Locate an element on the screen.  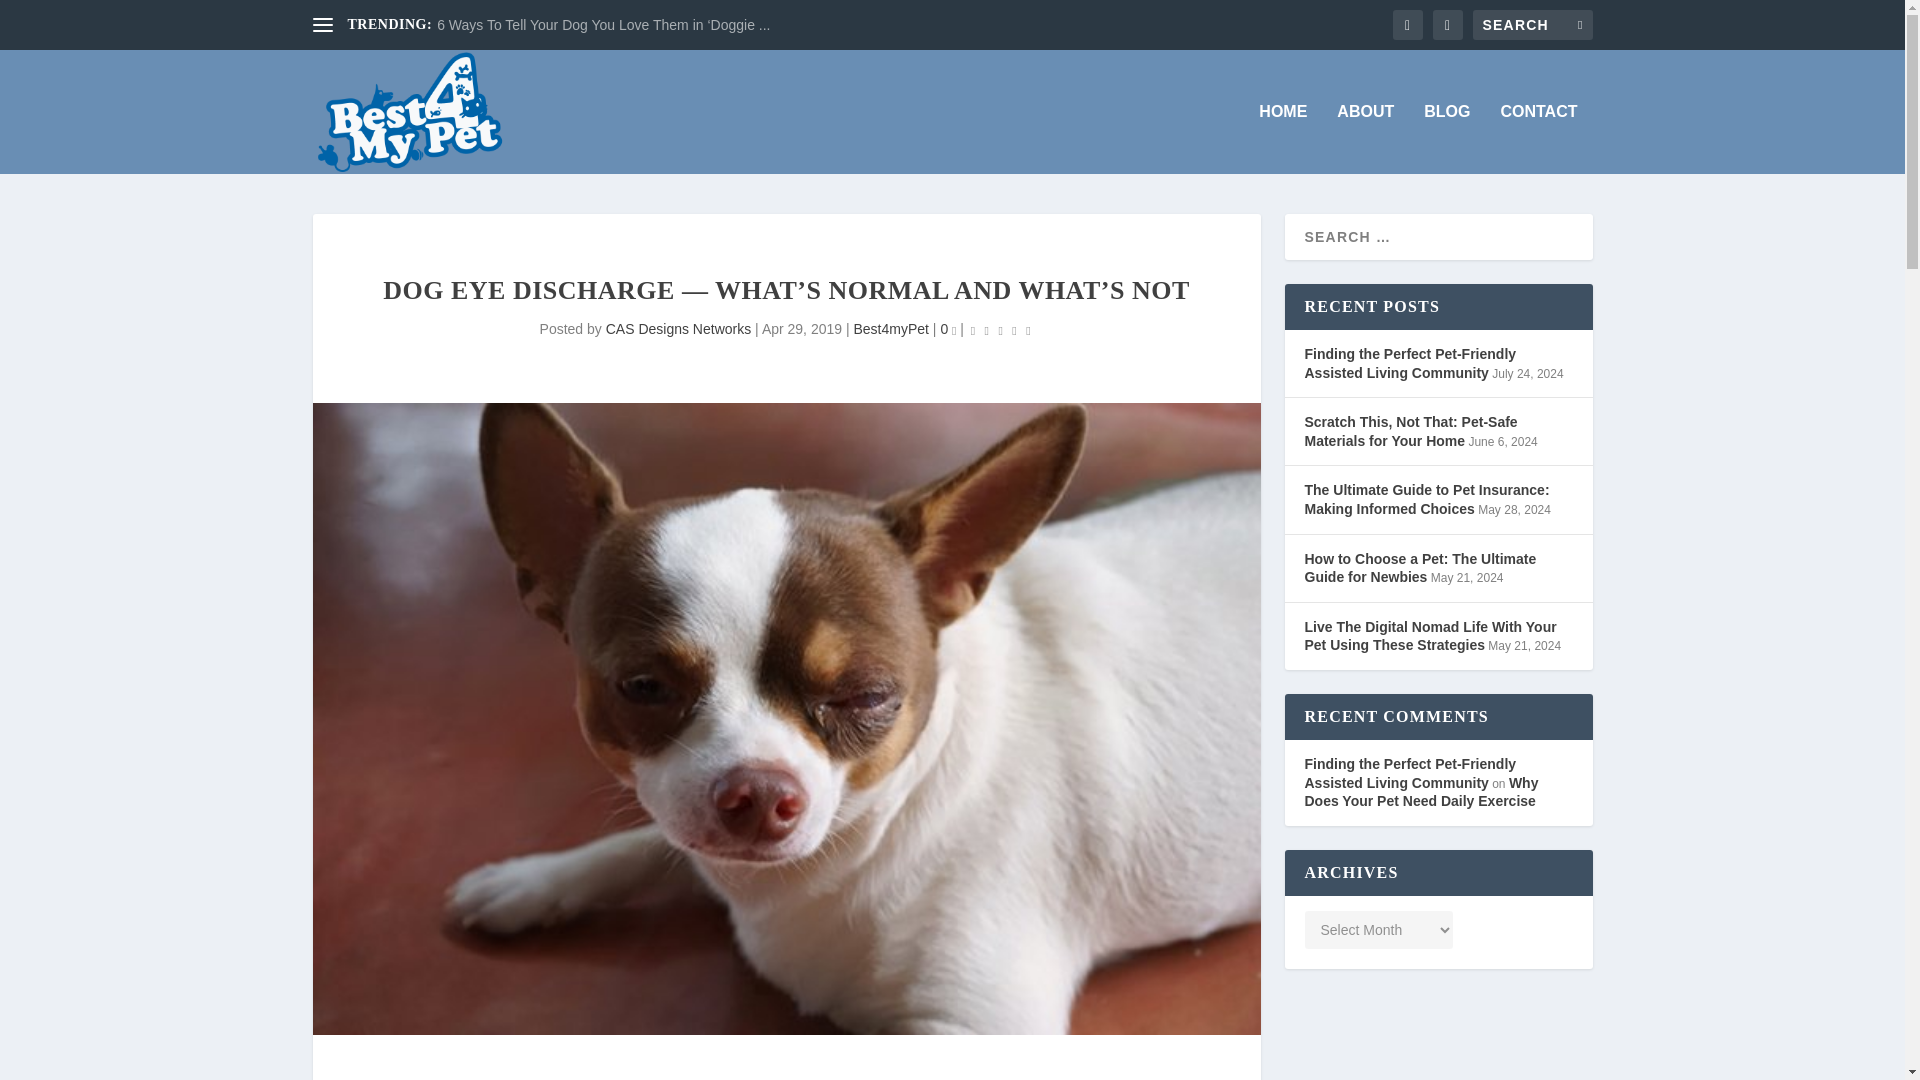
Best4myPet is located at coordinates (890, 328).